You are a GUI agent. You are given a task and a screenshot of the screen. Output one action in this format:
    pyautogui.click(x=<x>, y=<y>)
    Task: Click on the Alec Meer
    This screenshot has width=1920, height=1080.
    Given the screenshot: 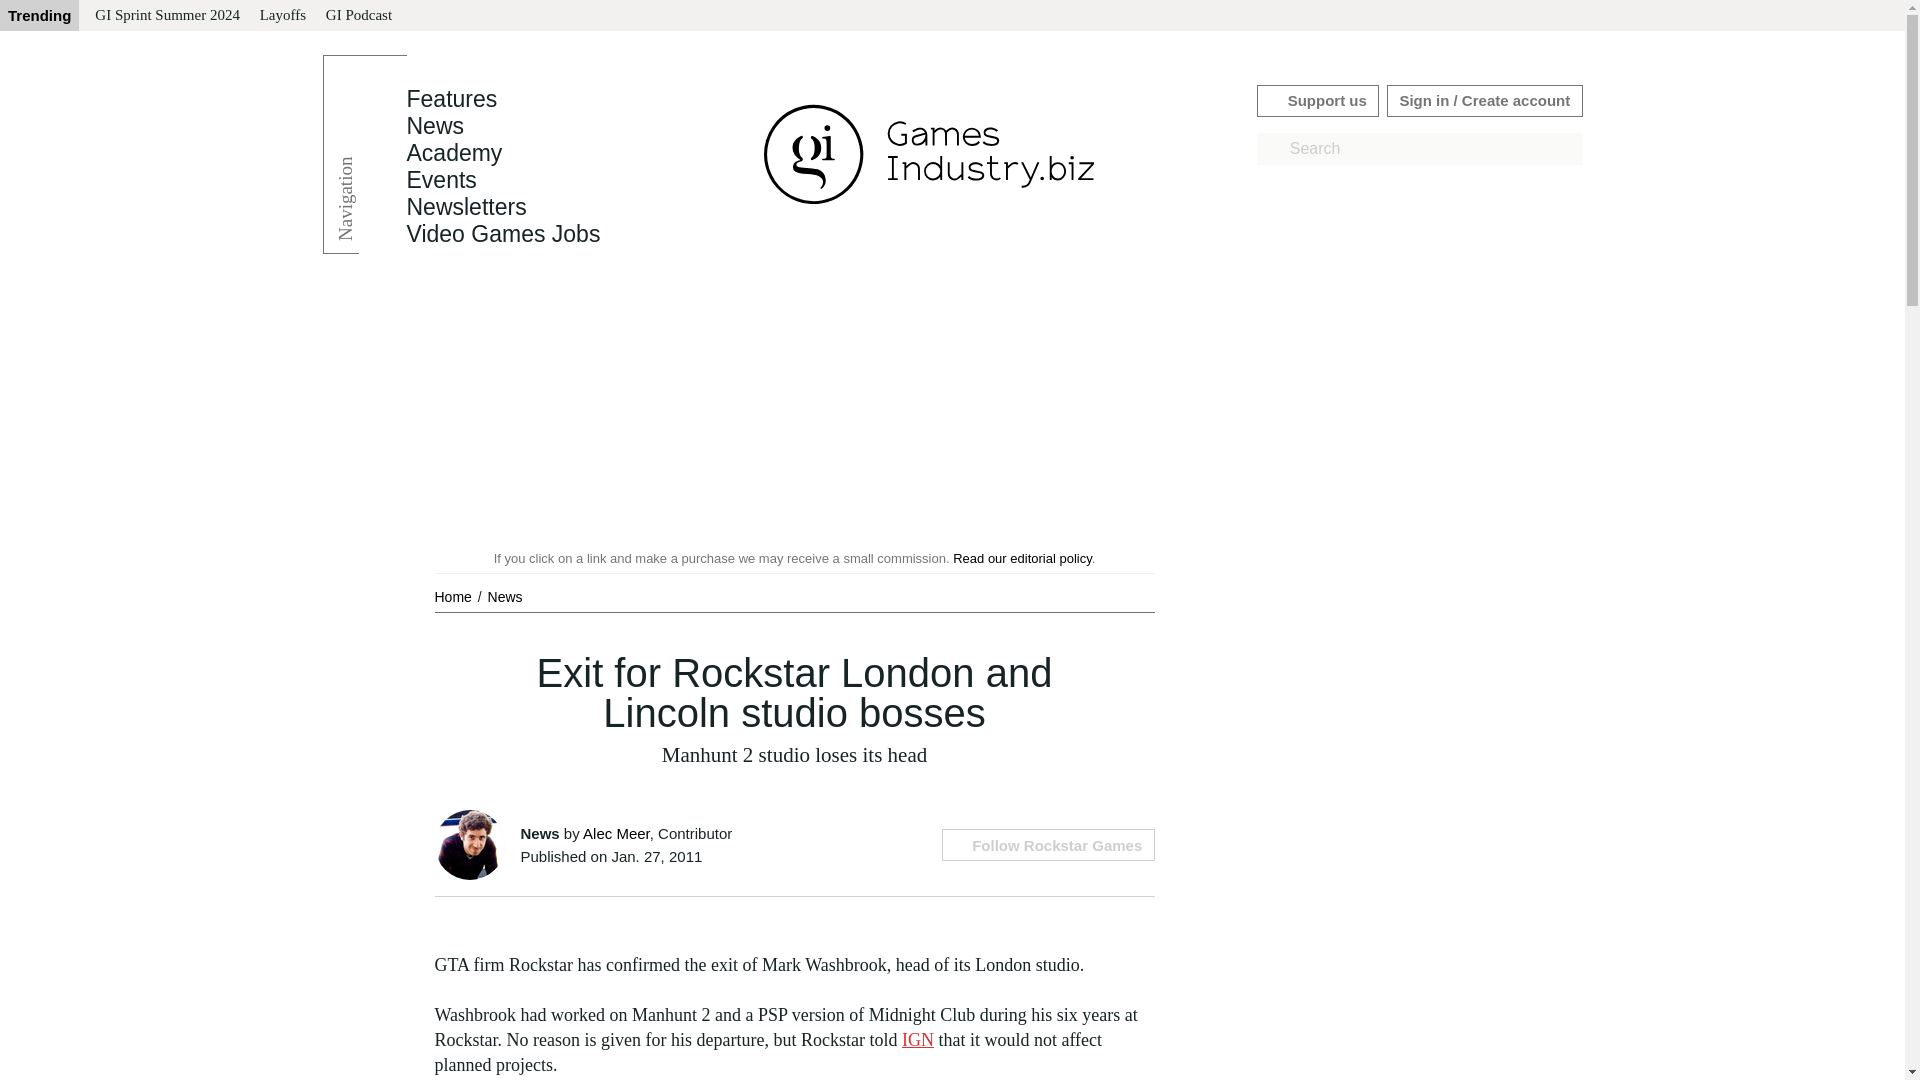 What is the action you would take?
    pyautogui.click(x=616, y=834)
    